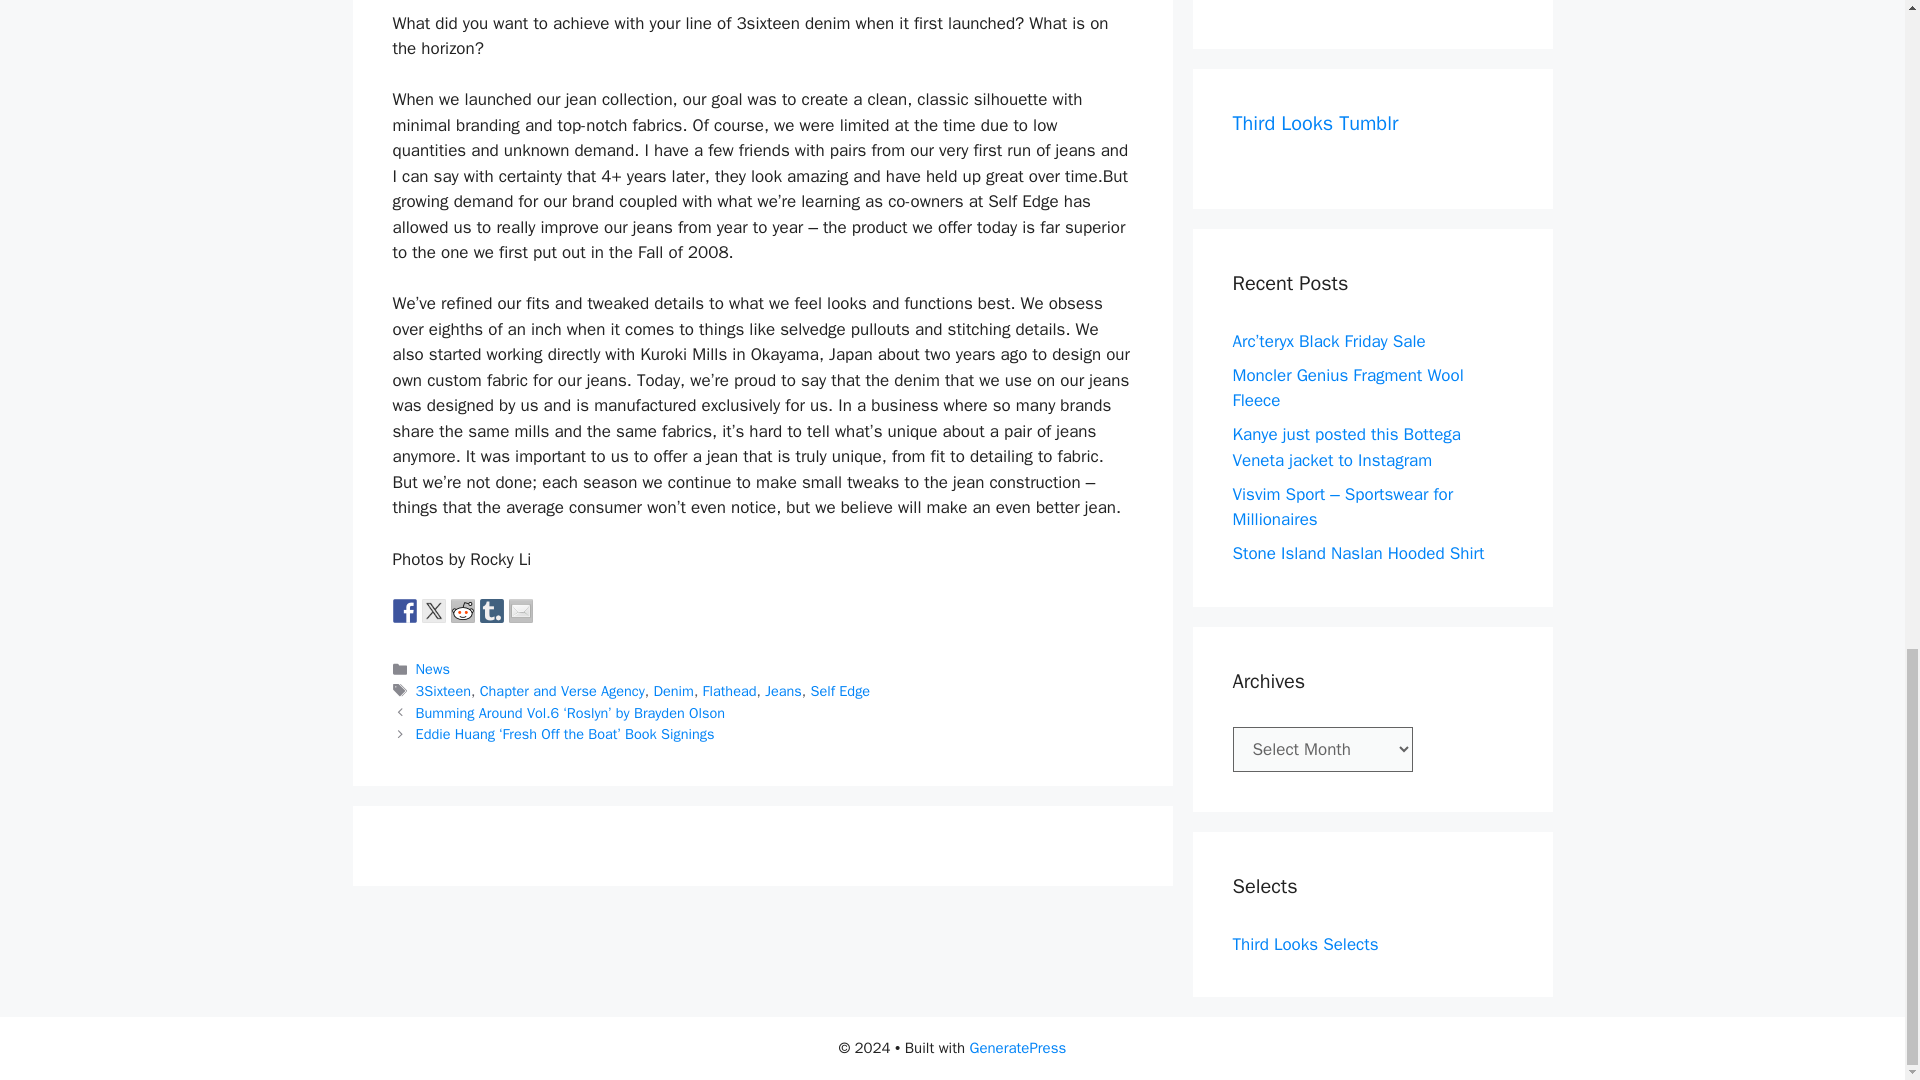 This screenshot has width=1920, height=1080. I want to click on Share on tumblr, so click(492, 611).